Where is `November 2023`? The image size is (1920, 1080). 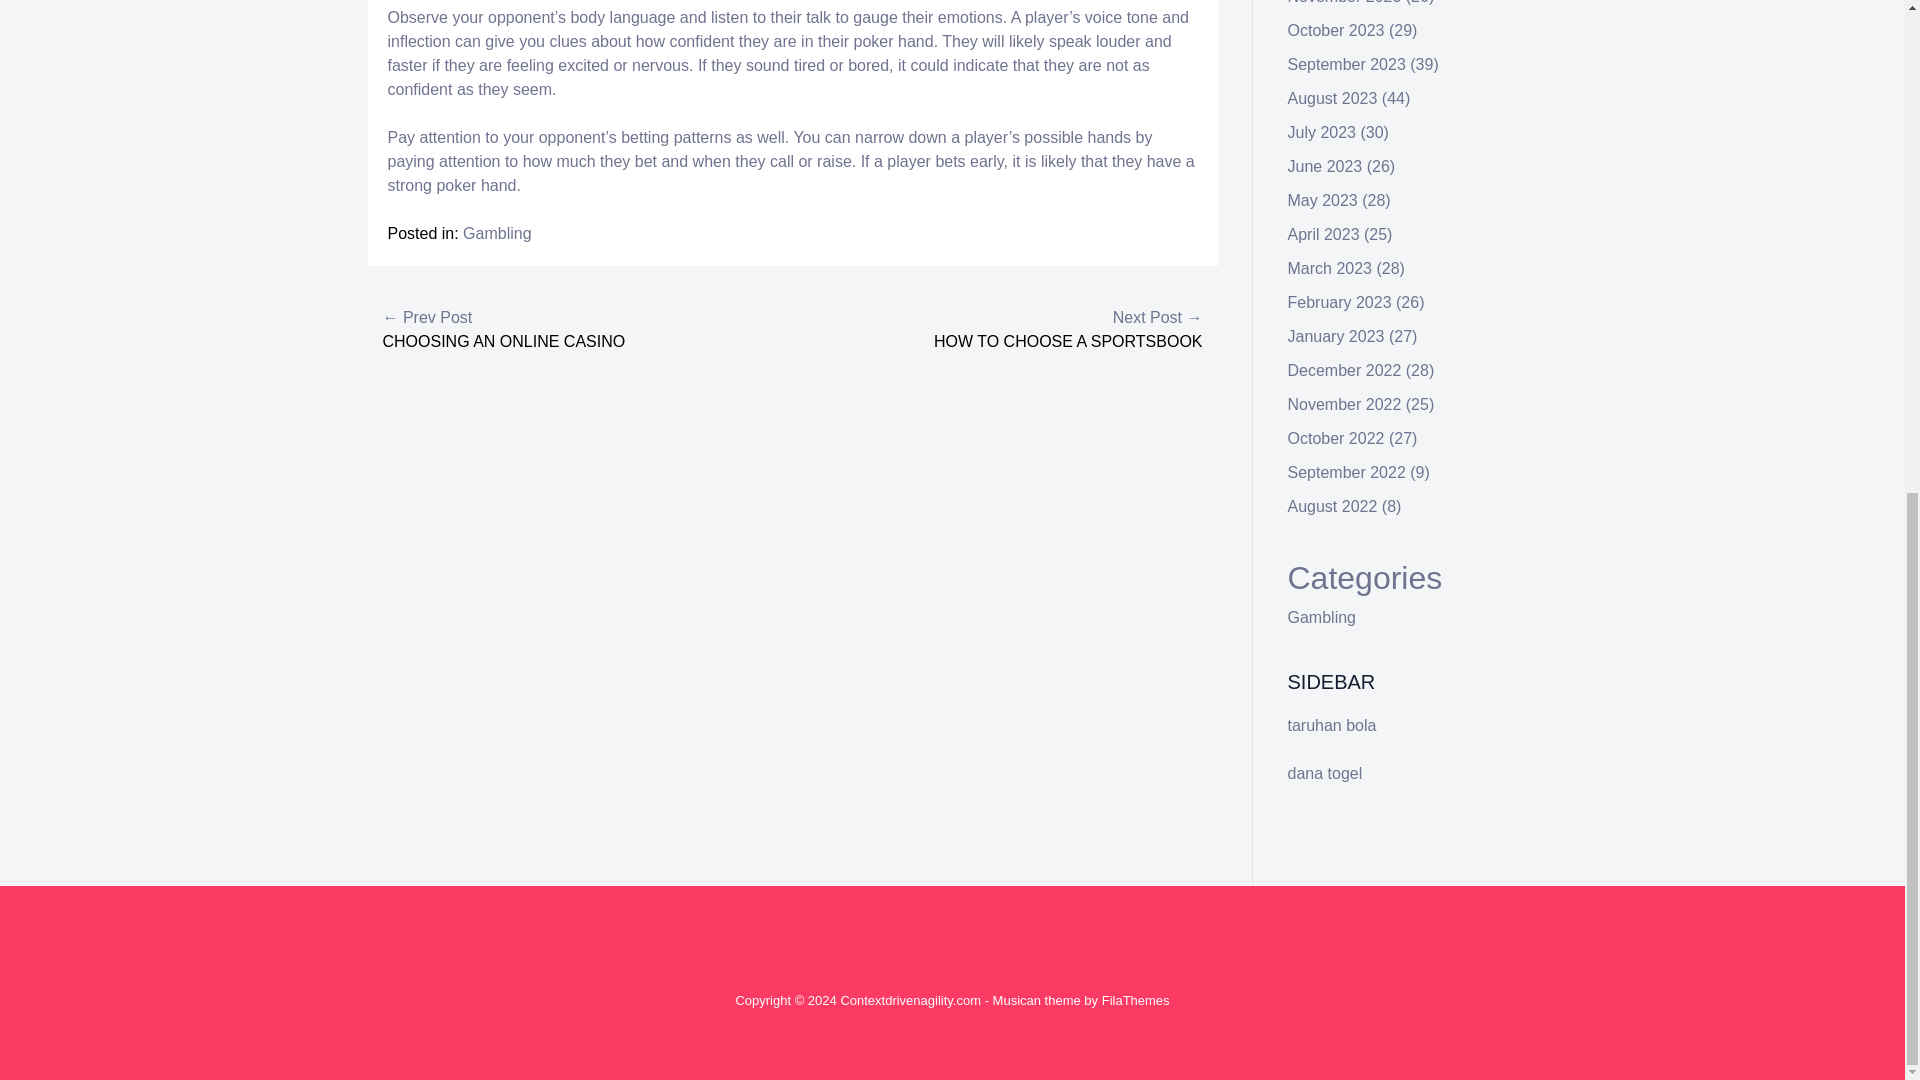
November 2023 is located at coordinates (1344, 2).